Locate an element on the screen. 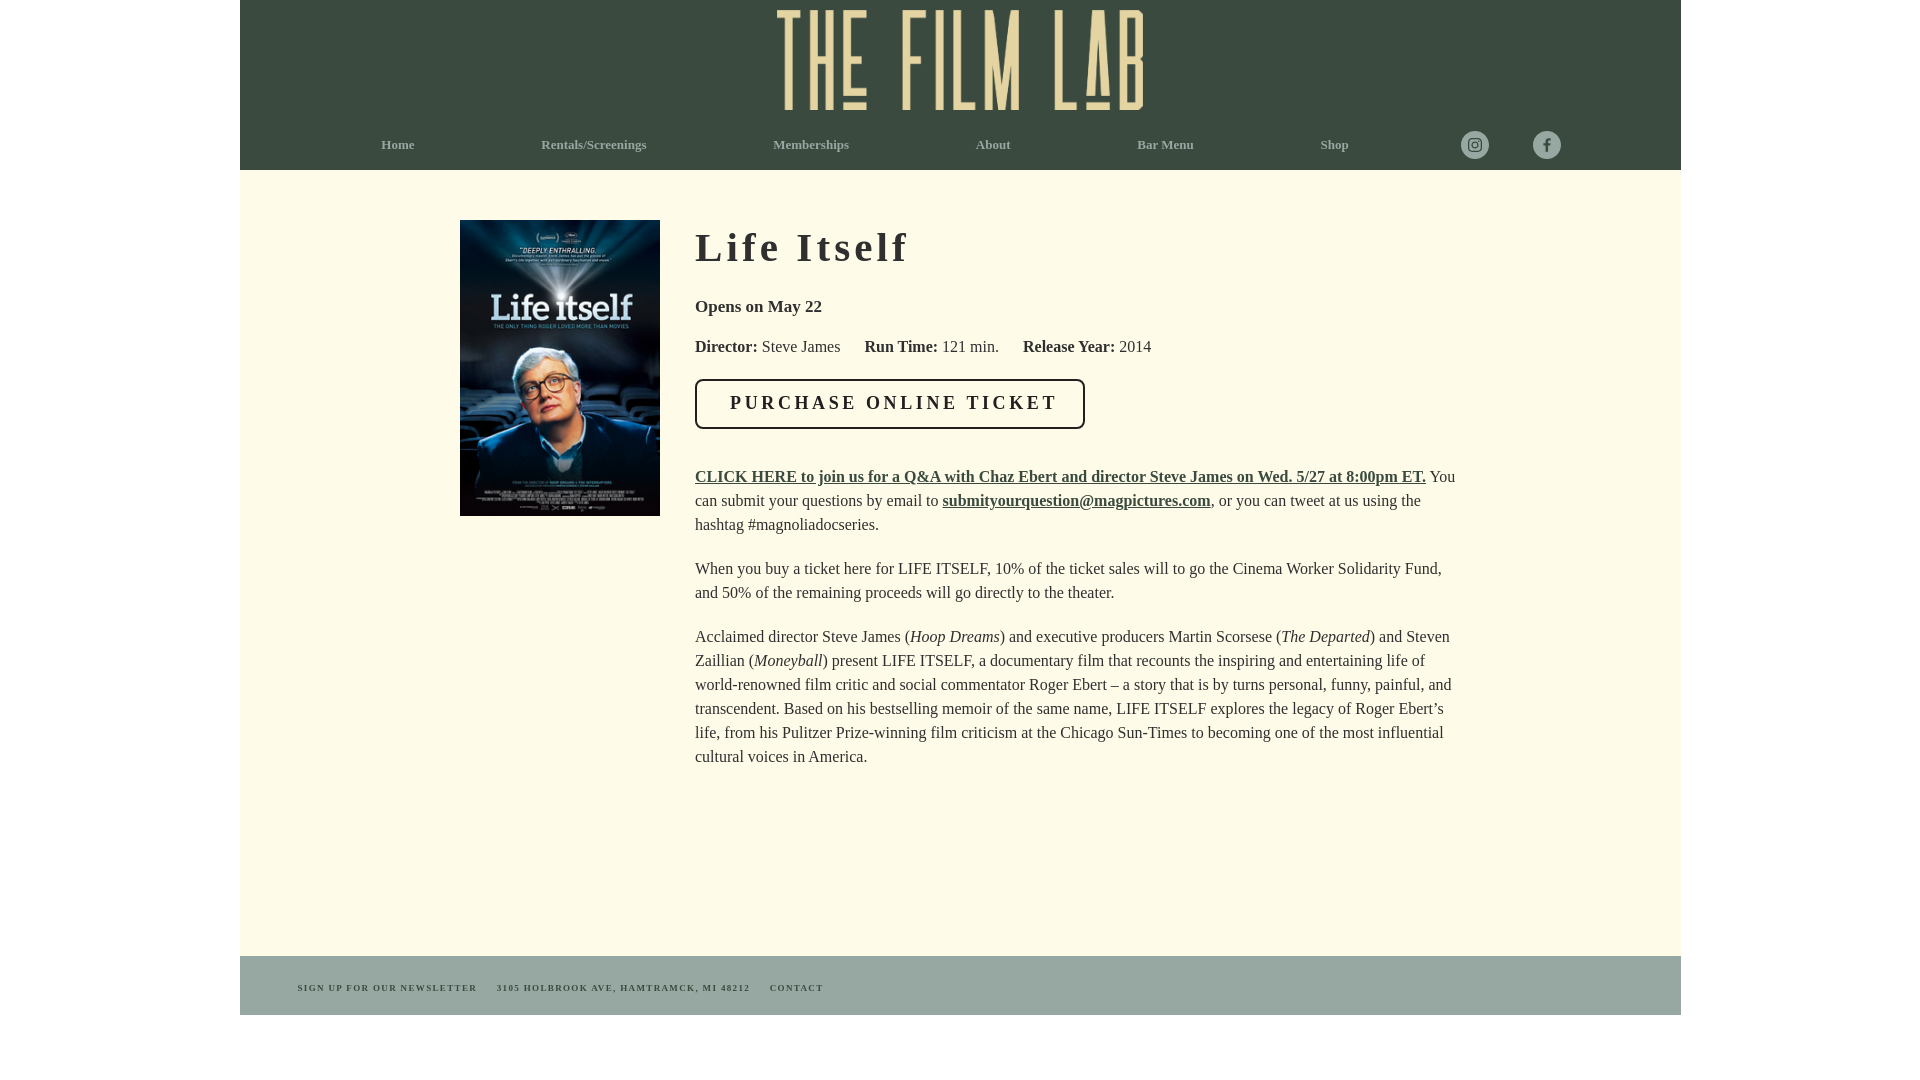  instagram is located at coordinates (1470, 142).